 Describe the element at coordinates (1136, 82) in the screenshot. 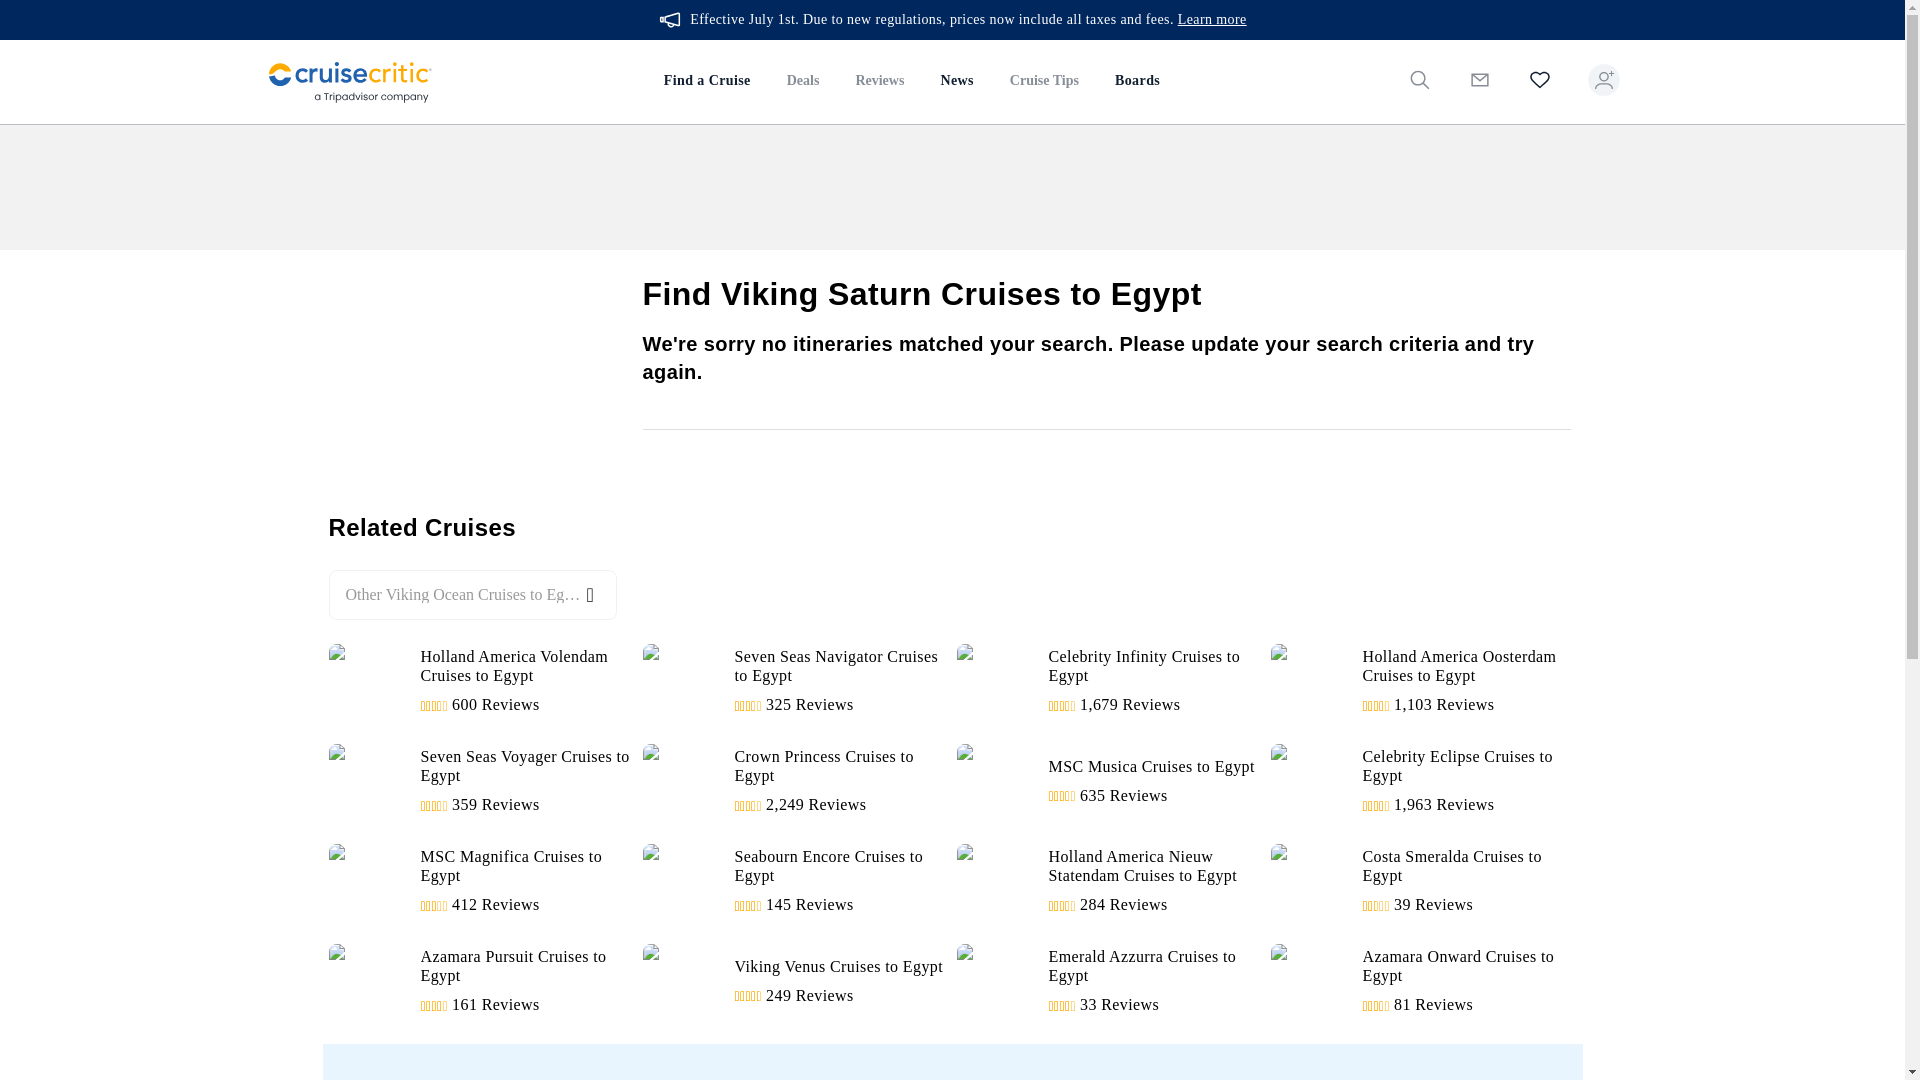

I see `Learn more` at that location.